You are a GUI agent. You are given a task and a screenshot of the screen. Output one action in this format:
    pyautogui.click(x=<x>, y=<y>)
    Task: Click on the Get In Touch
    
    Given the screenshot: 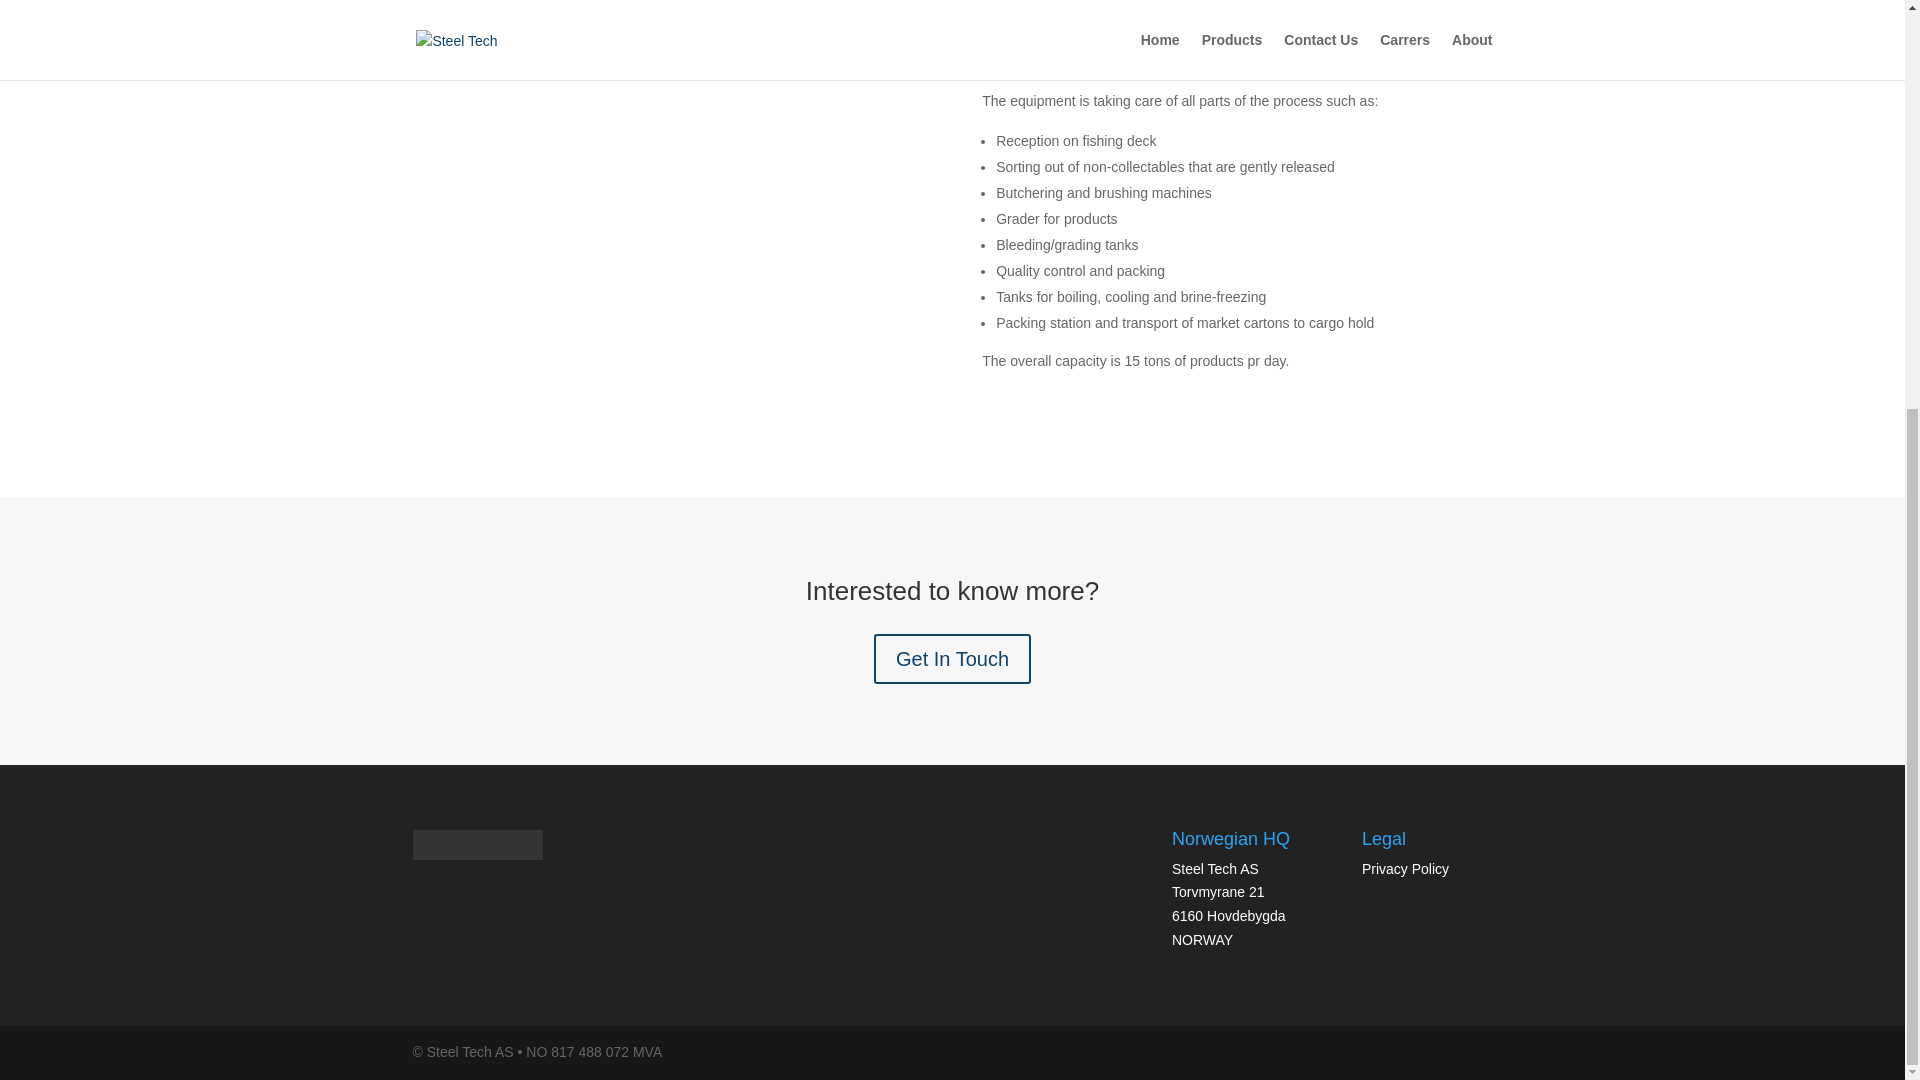 What is the action you would take?
    pyautogui.click(x=952, y=658)
    